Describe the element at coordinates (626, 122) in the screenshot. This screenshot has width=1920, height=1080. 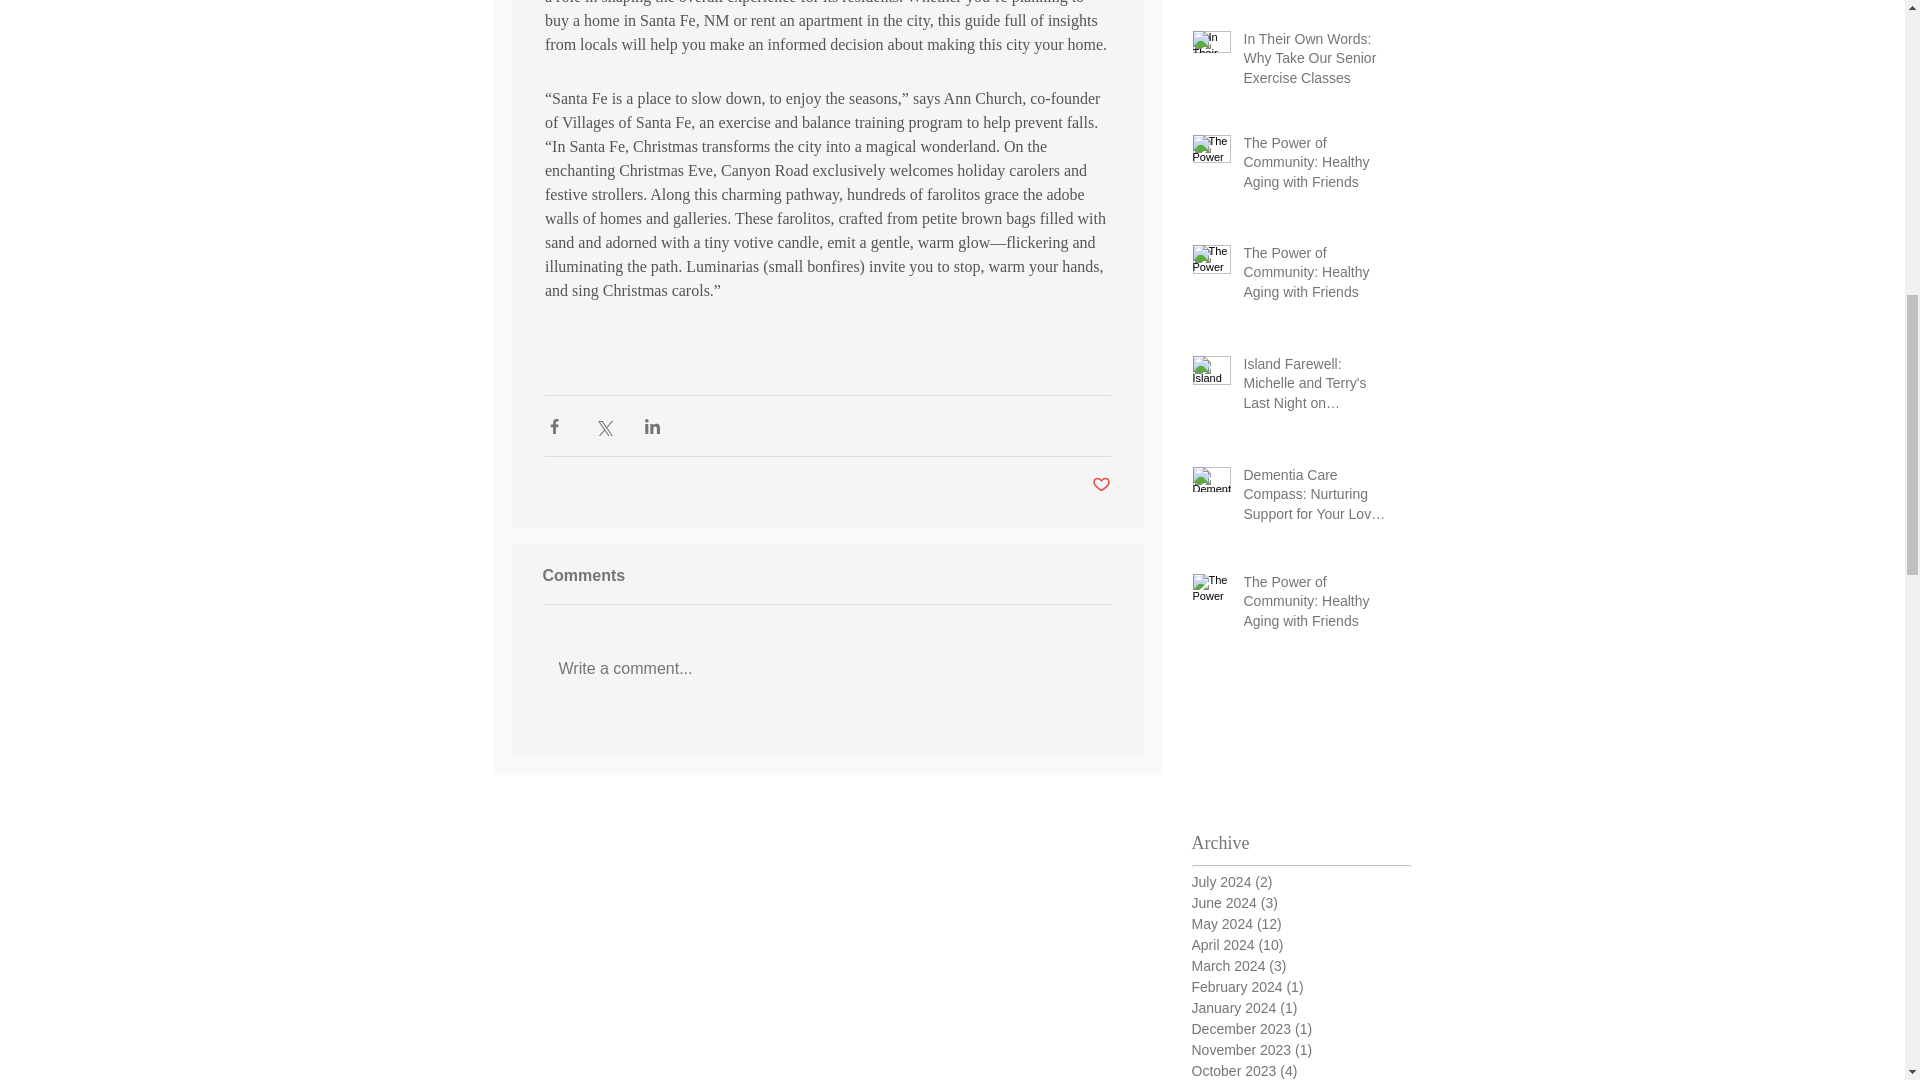
I see `Villages of Santa Fe` at that location.